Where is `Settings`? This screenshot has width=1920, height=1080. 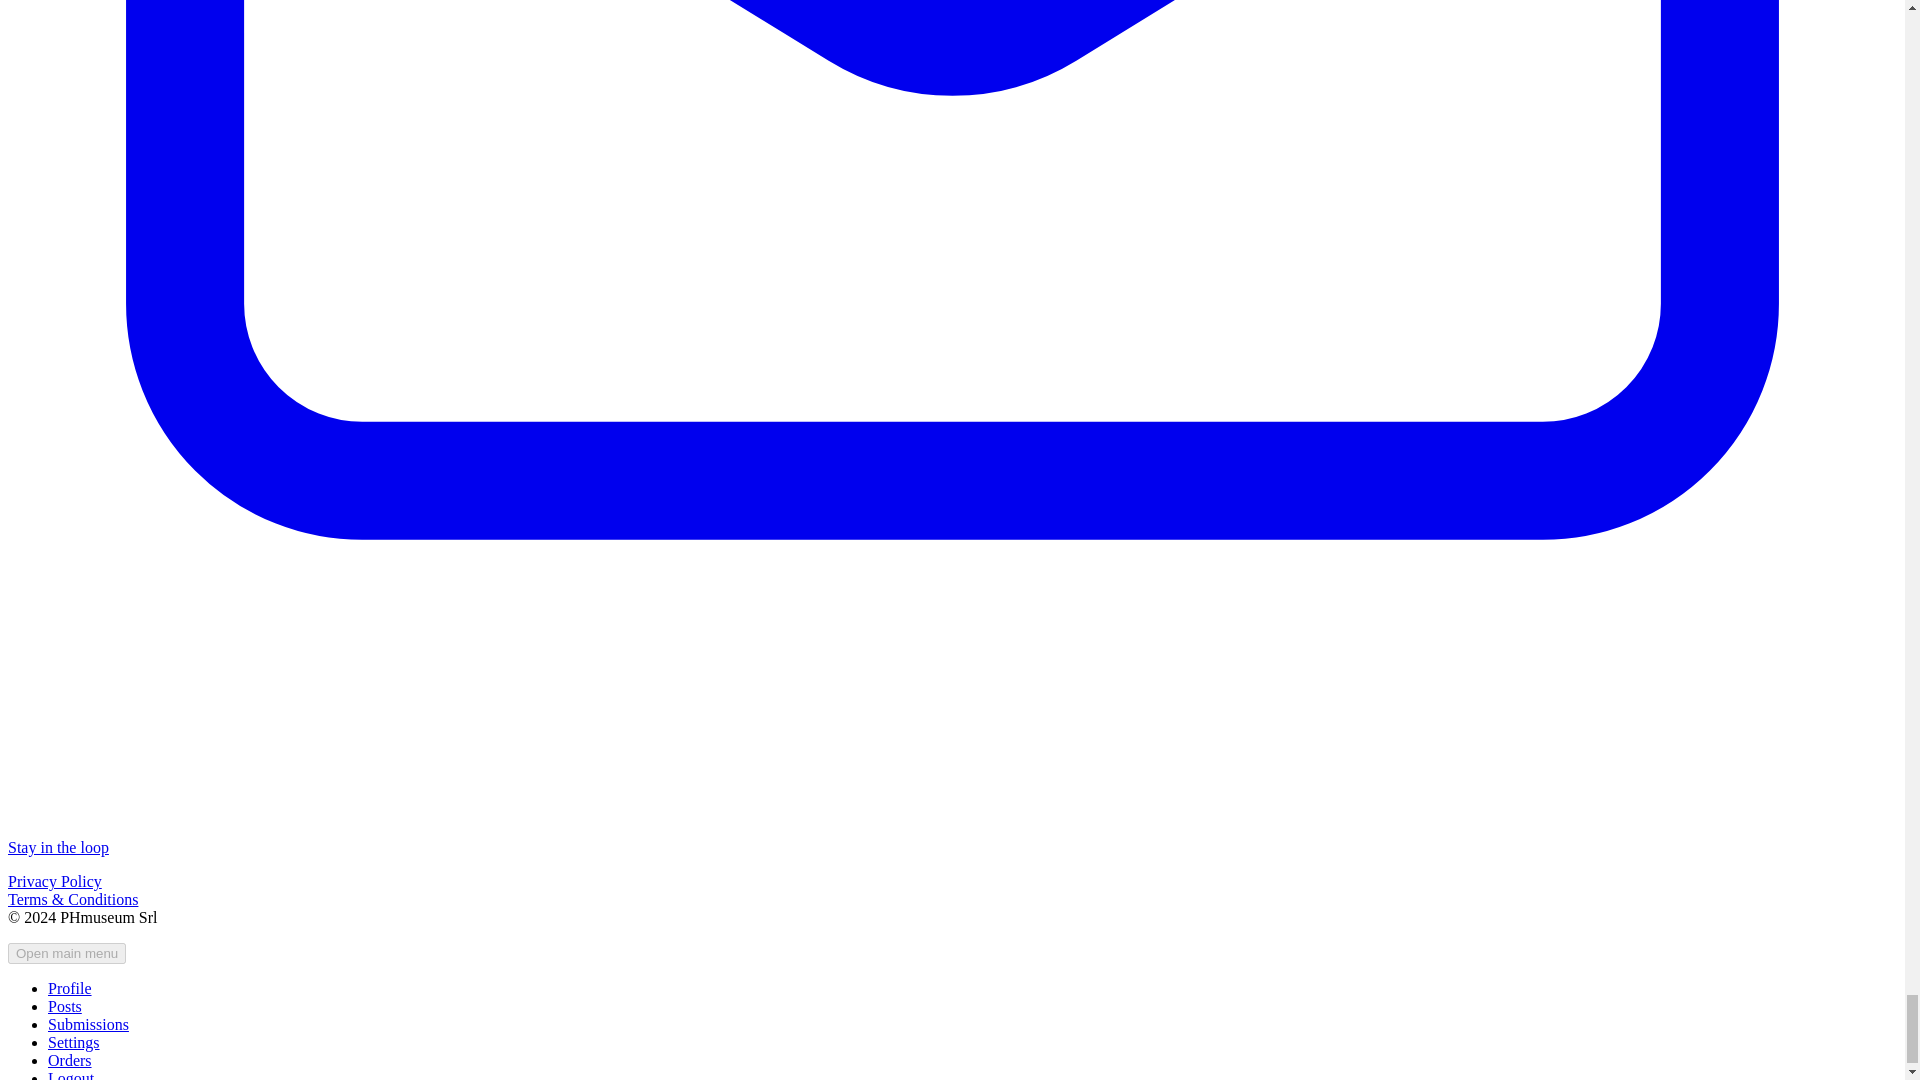
Settings is located at coordinates (74, 1042).